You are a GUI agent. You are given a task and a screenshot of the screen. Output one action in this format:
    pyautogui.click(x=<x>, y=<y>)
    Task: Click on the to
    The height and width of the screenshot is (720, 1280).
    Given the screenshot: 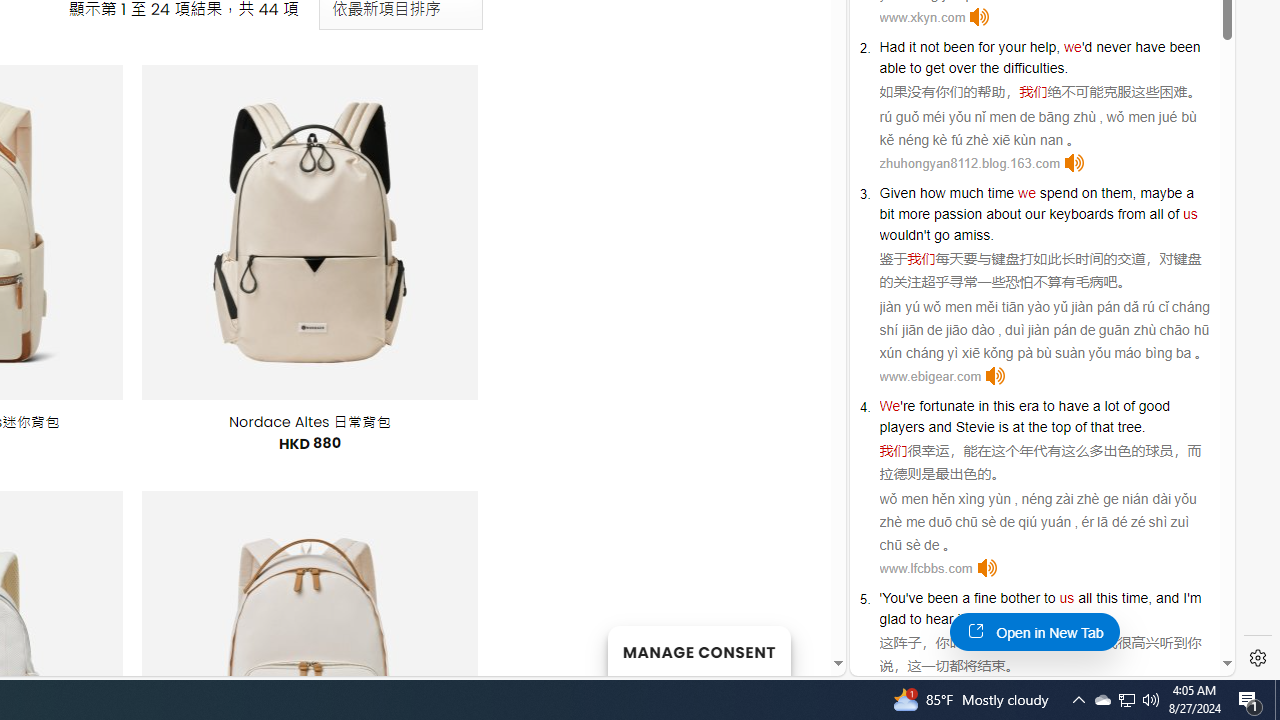 What is the action you would take?
    pyautogui.click(x=1048, y=406)
    